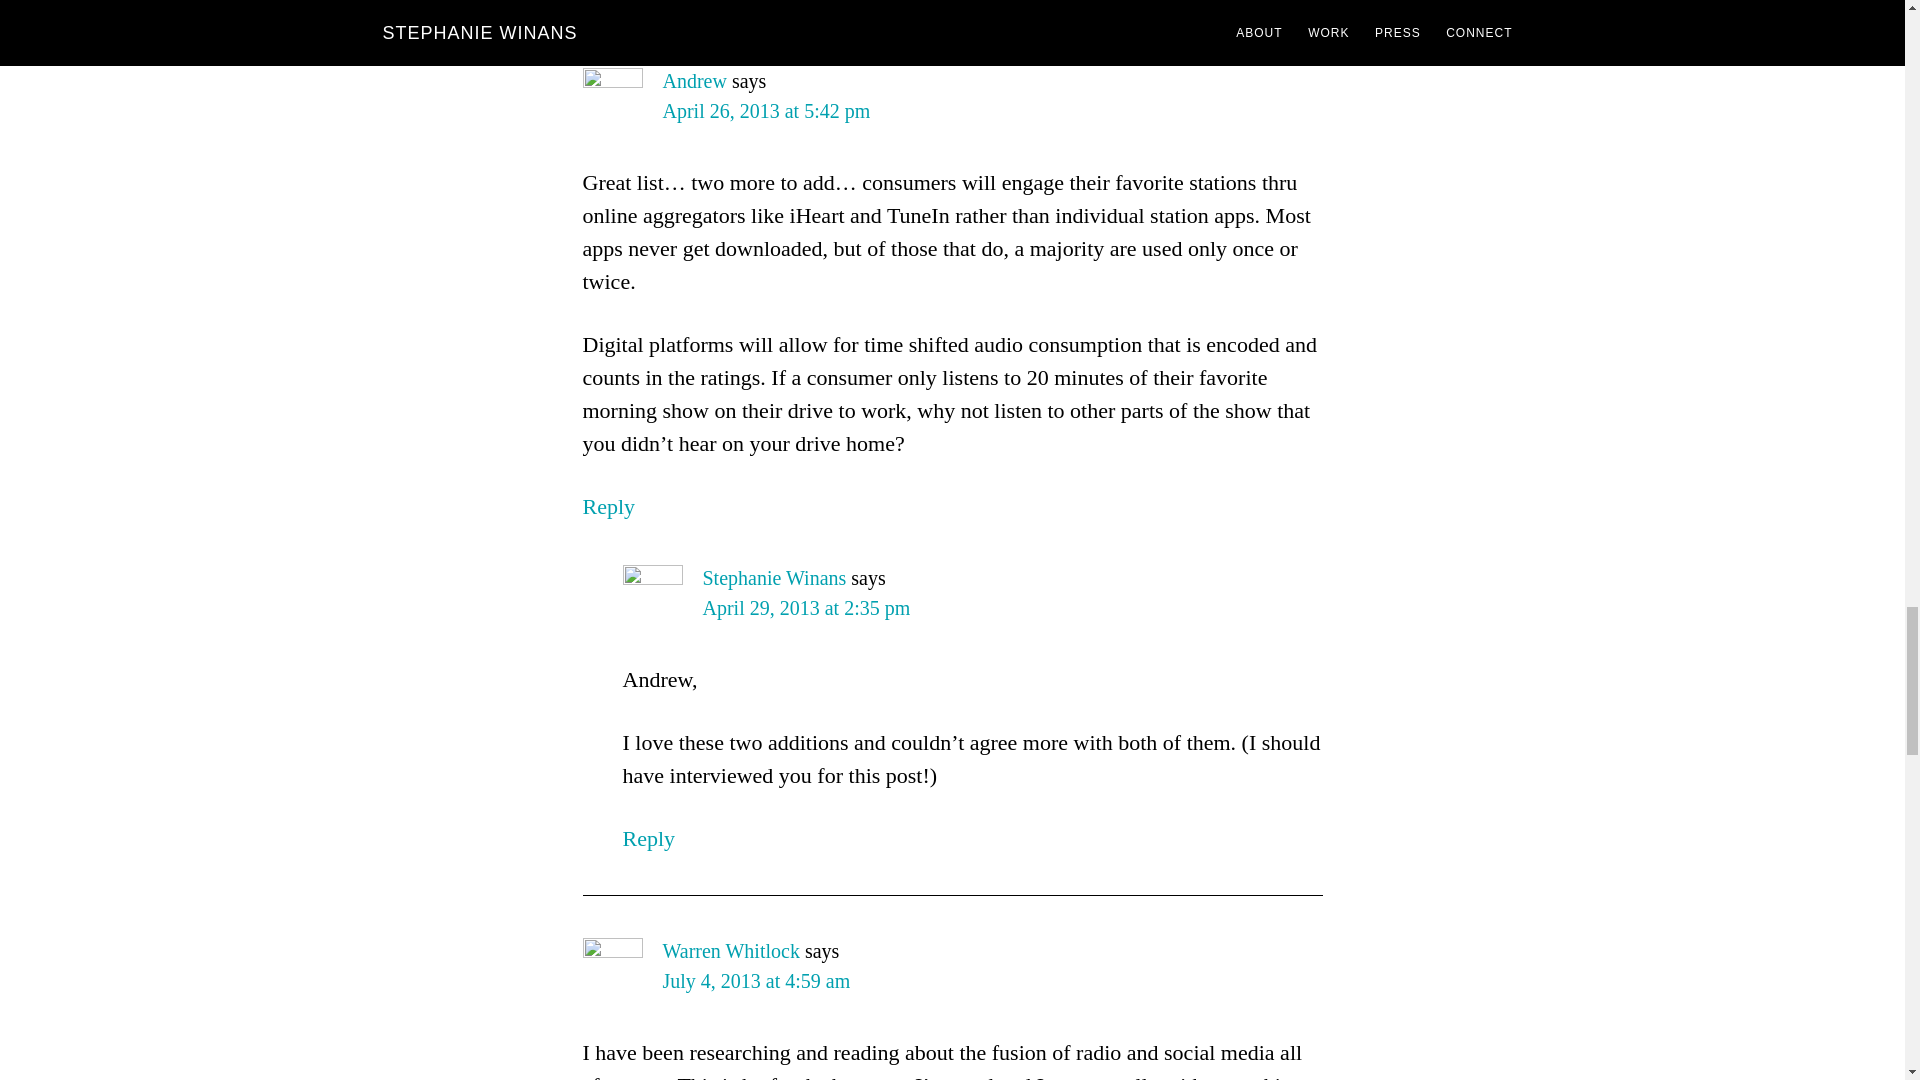 The height and width of the screenshot is (1080, 1920). Describe the element at coordinates (756, 980) in the screenshot. I see `July 4, 2013 at 4:59 am` at that location.